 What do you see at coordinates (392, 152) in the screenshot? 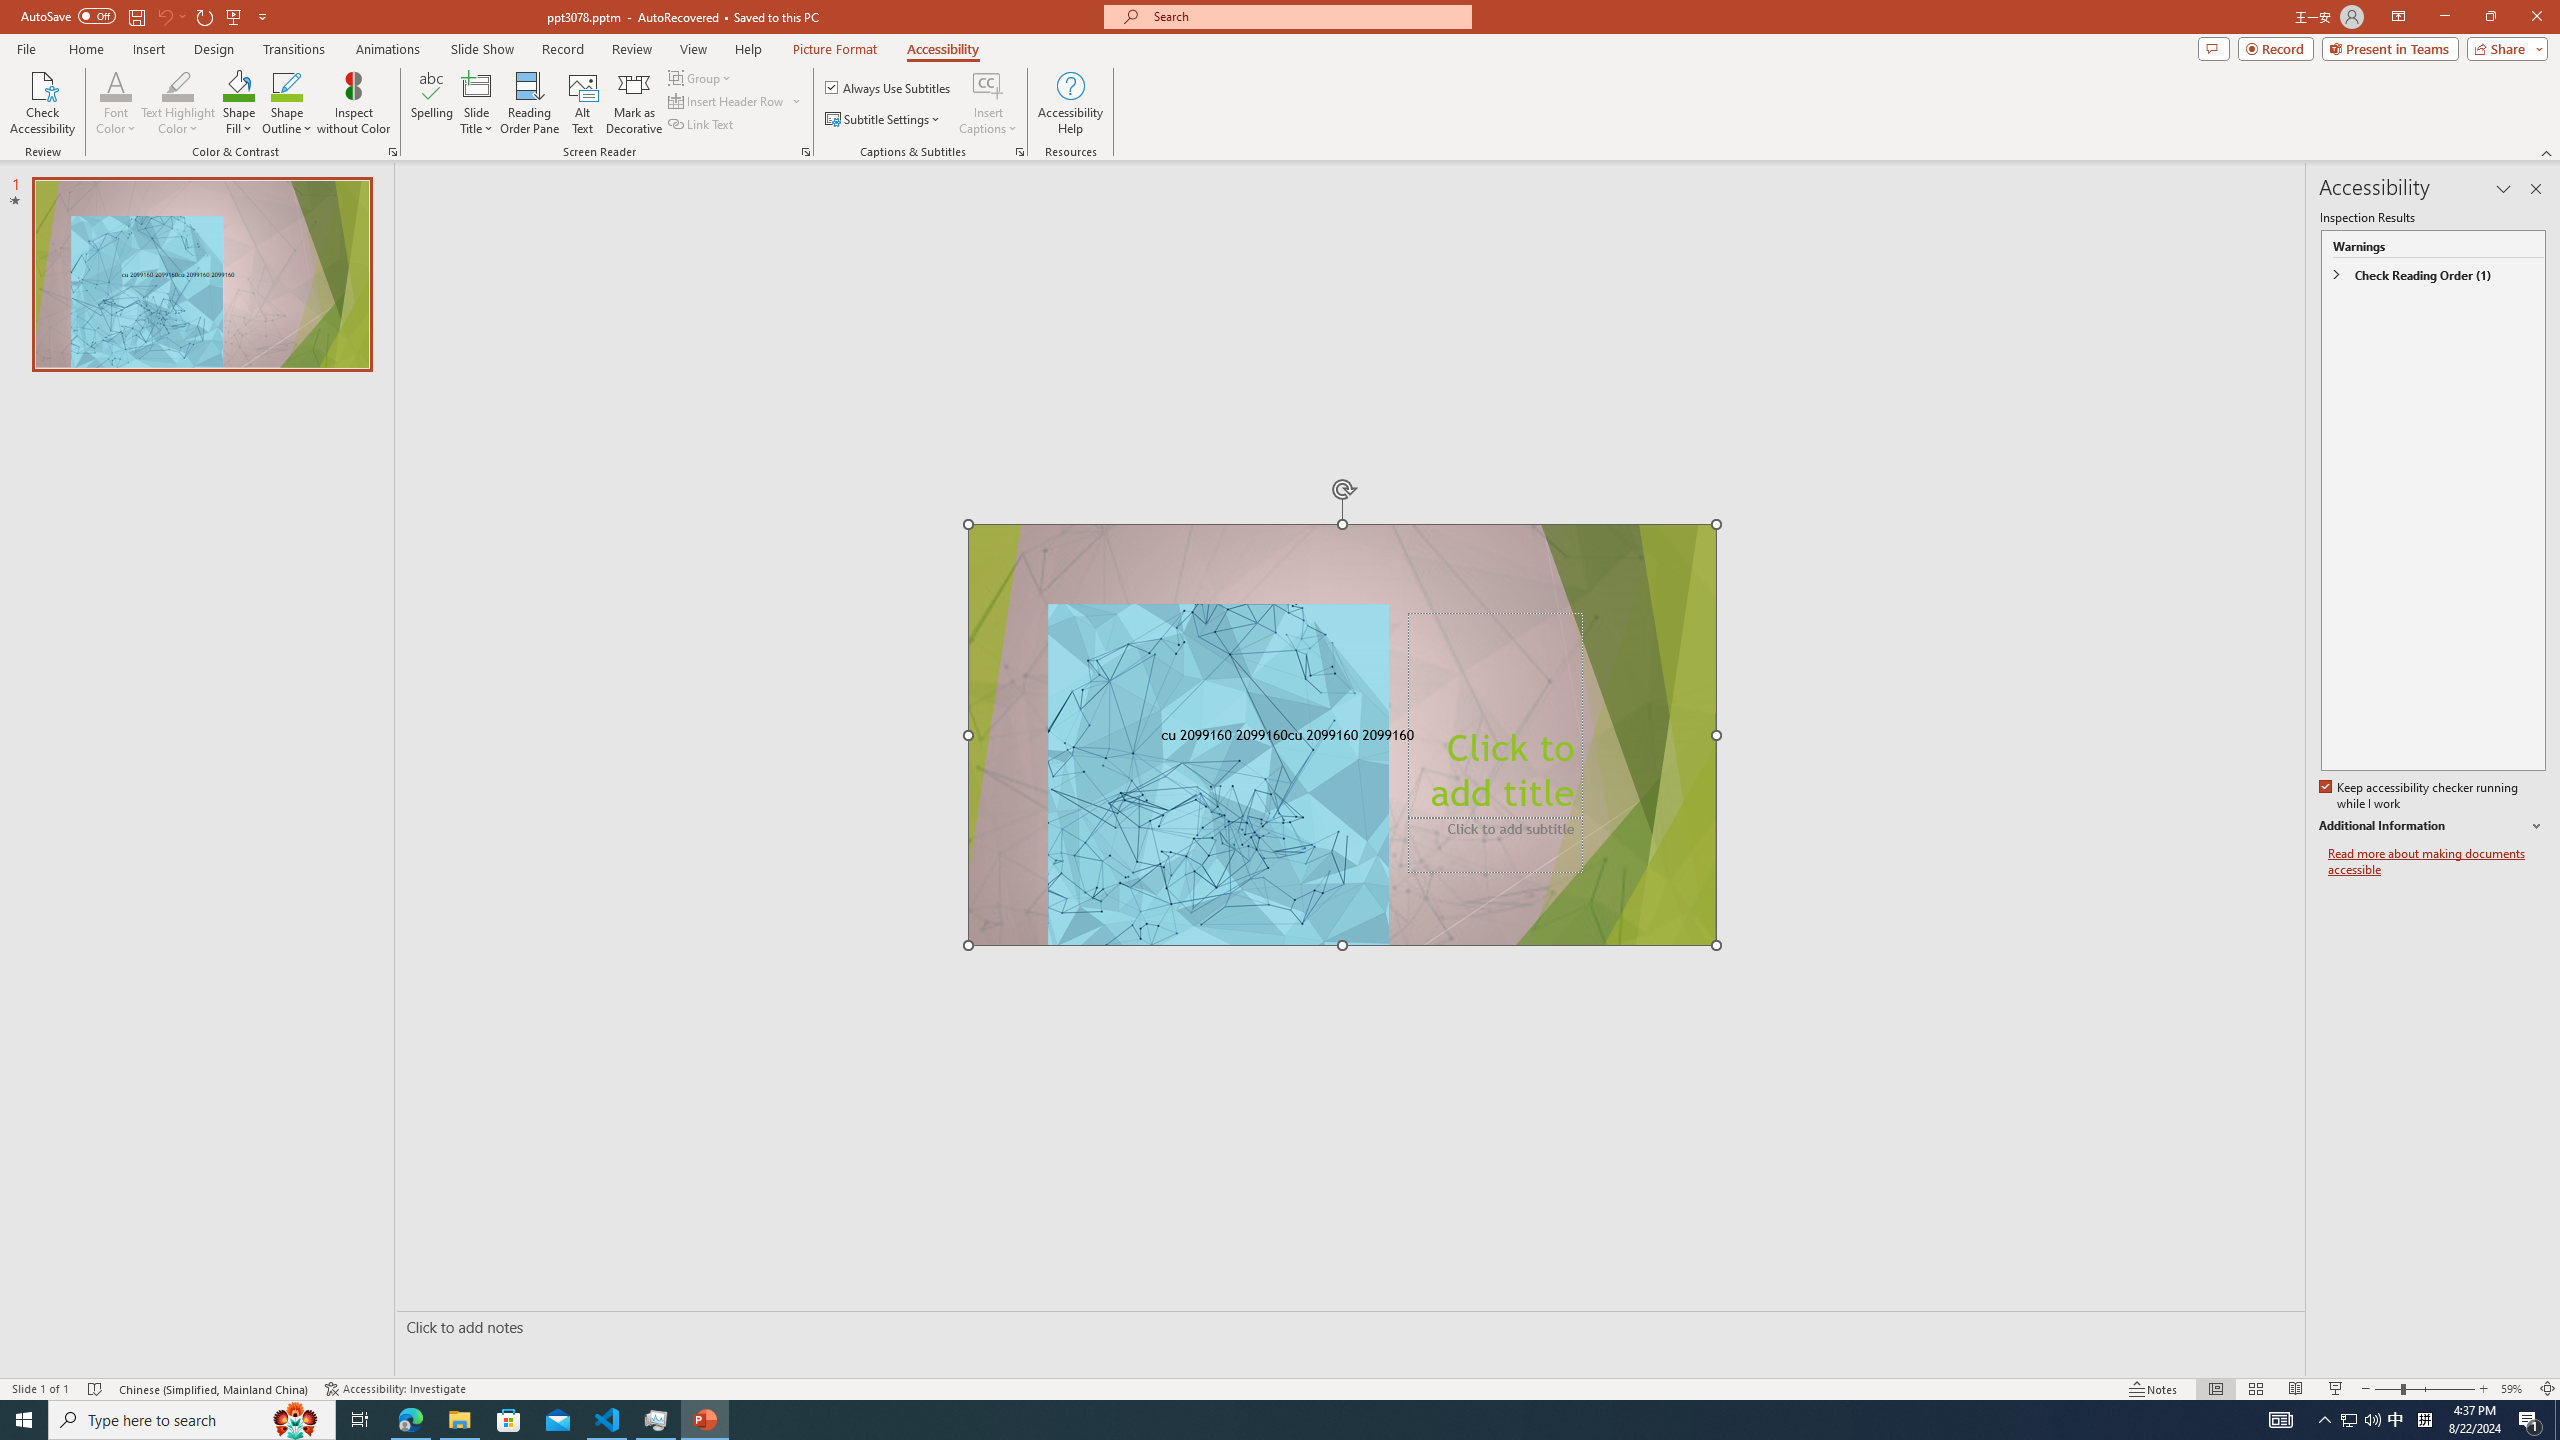
I see `Color & Contrast` at bounding box center [392, 152].